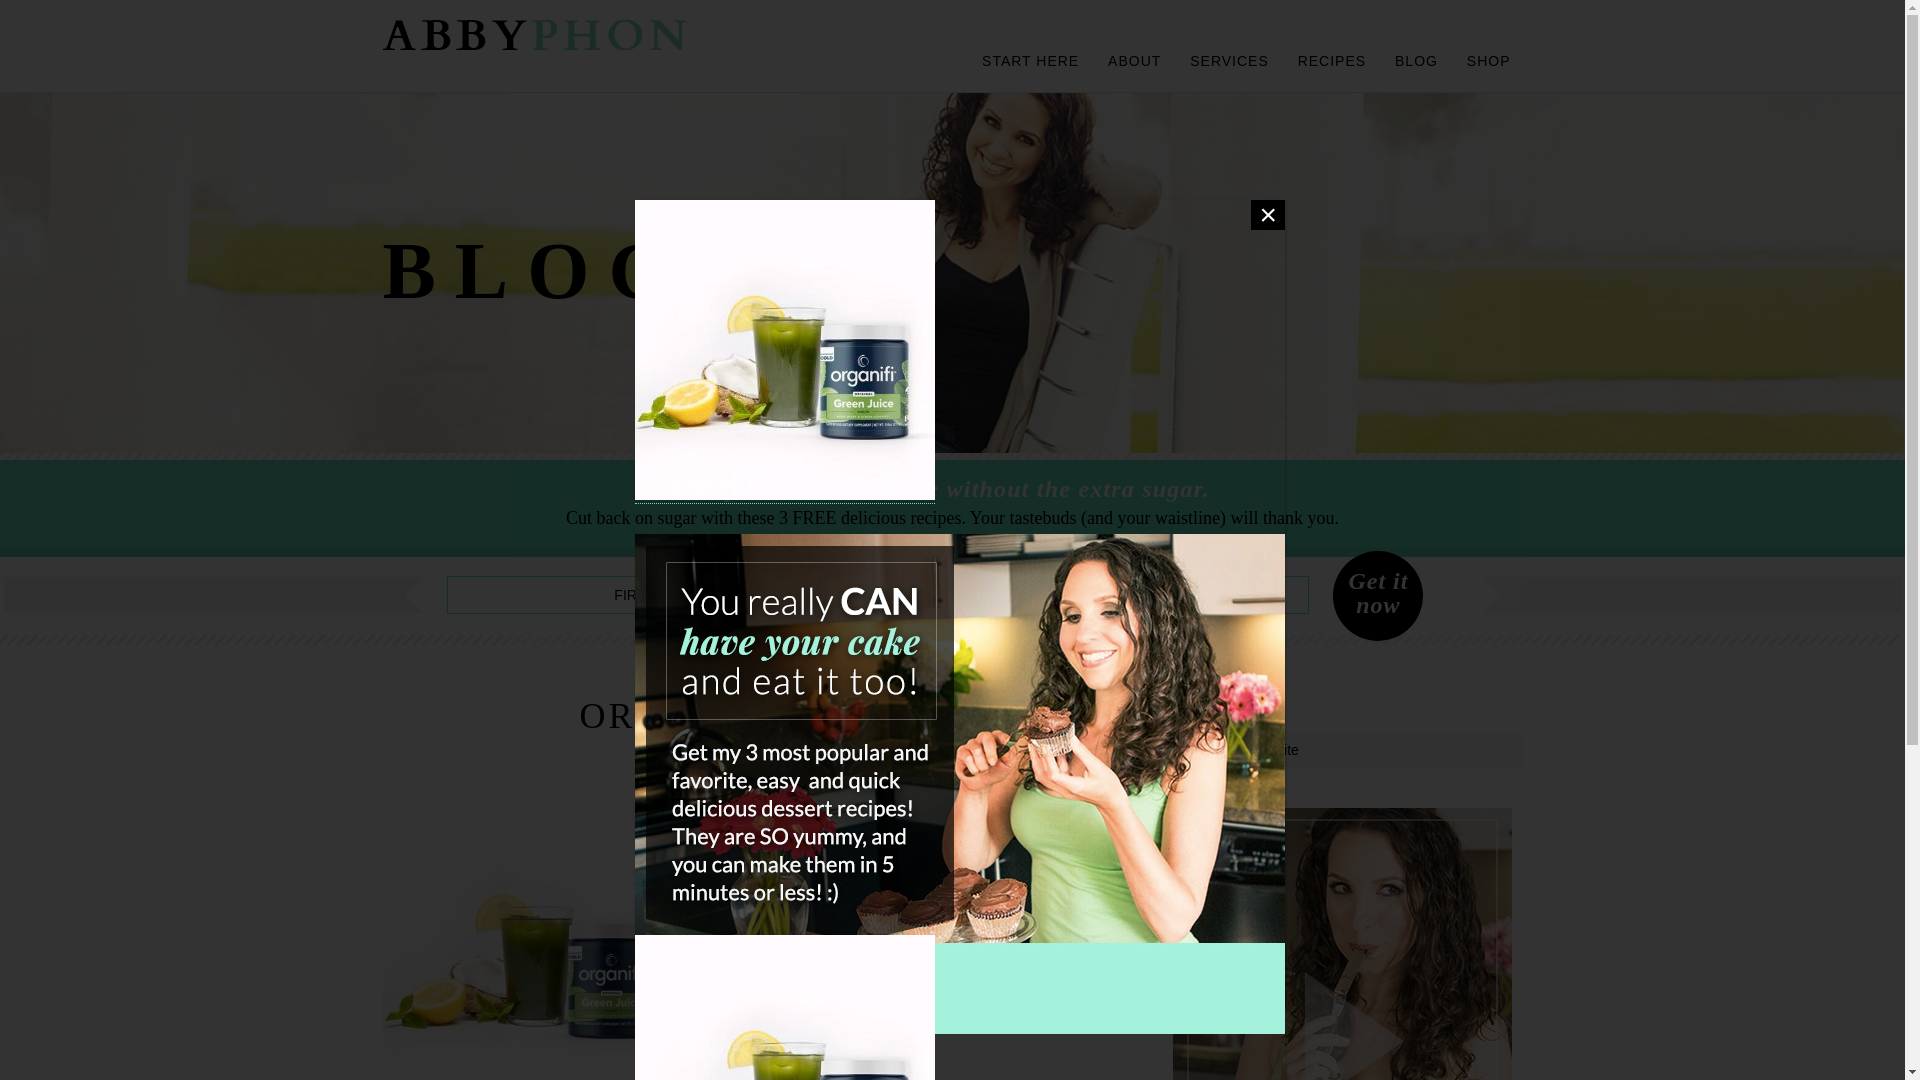  I want to click on BLOG, so click(1416, 59).